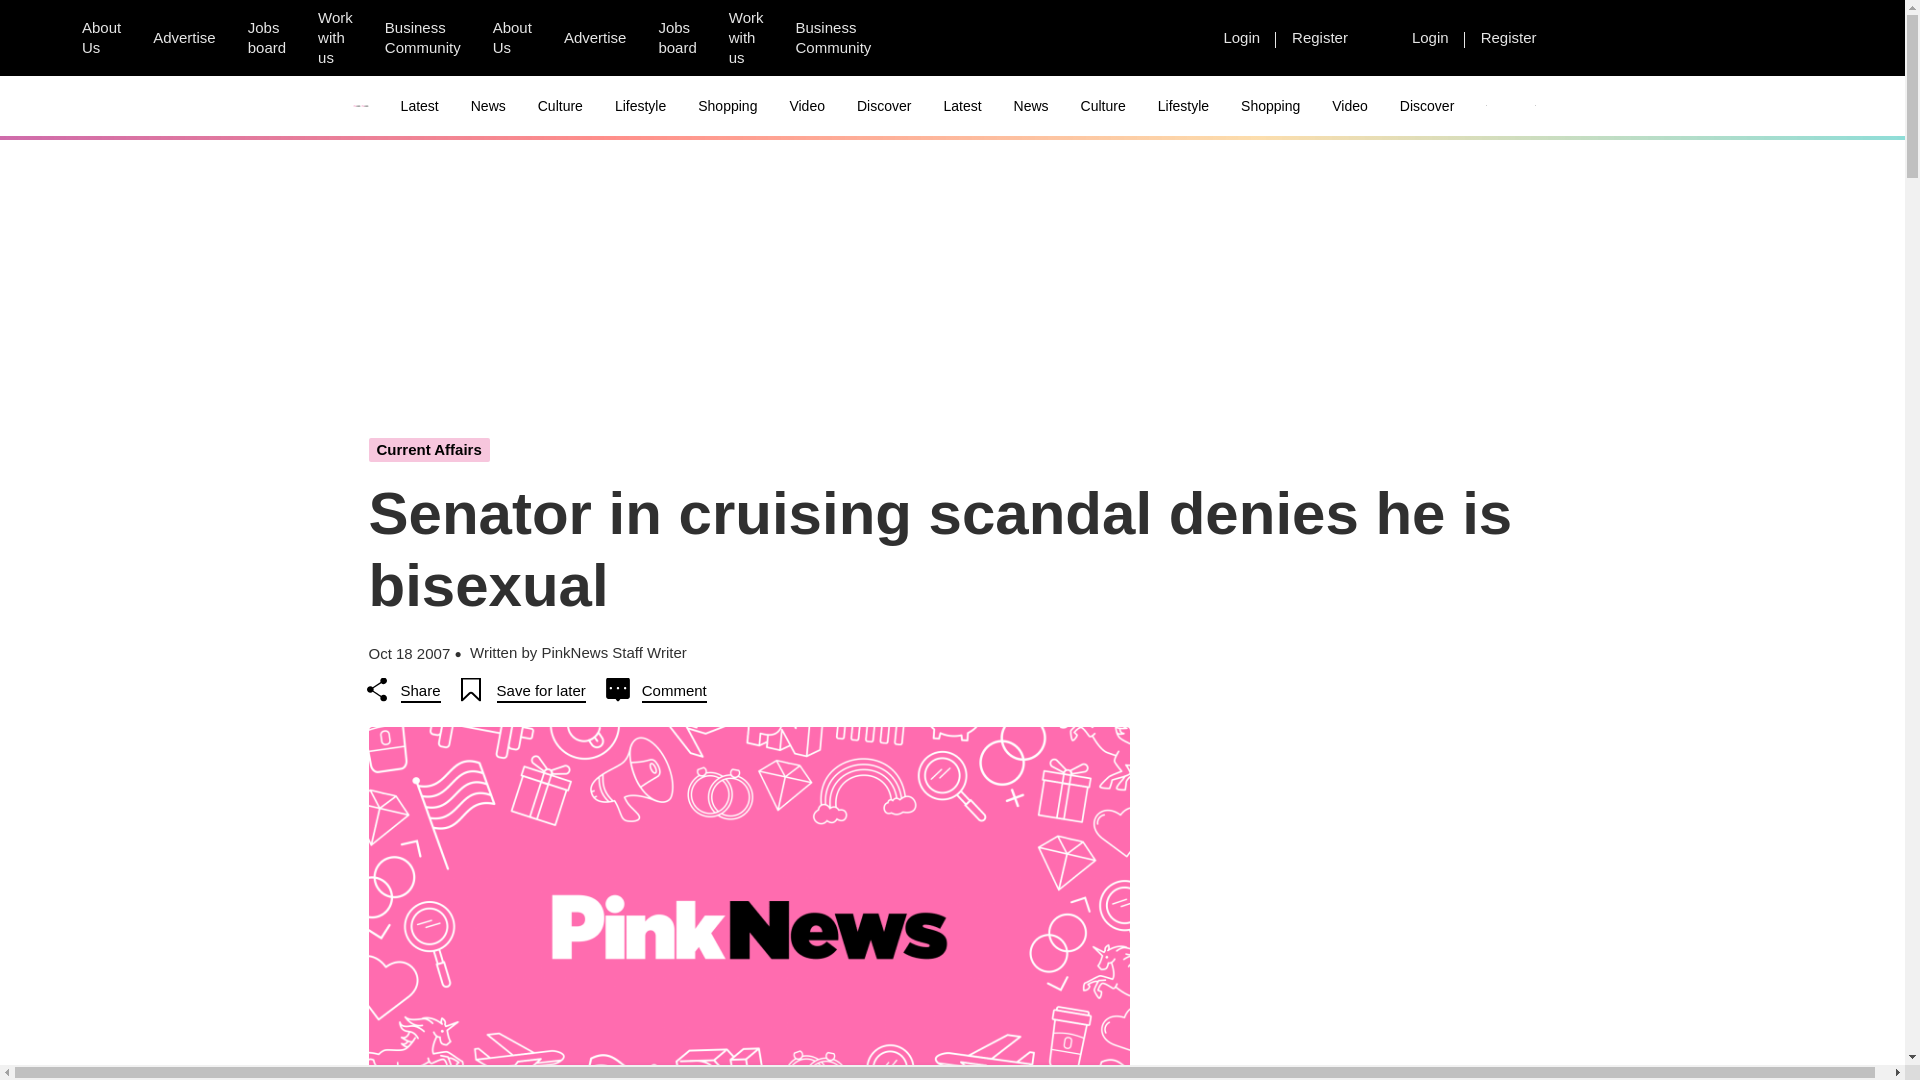  Describe the element at coordinates (184, 37) in the screenshot. I see `Advertise` at that location.